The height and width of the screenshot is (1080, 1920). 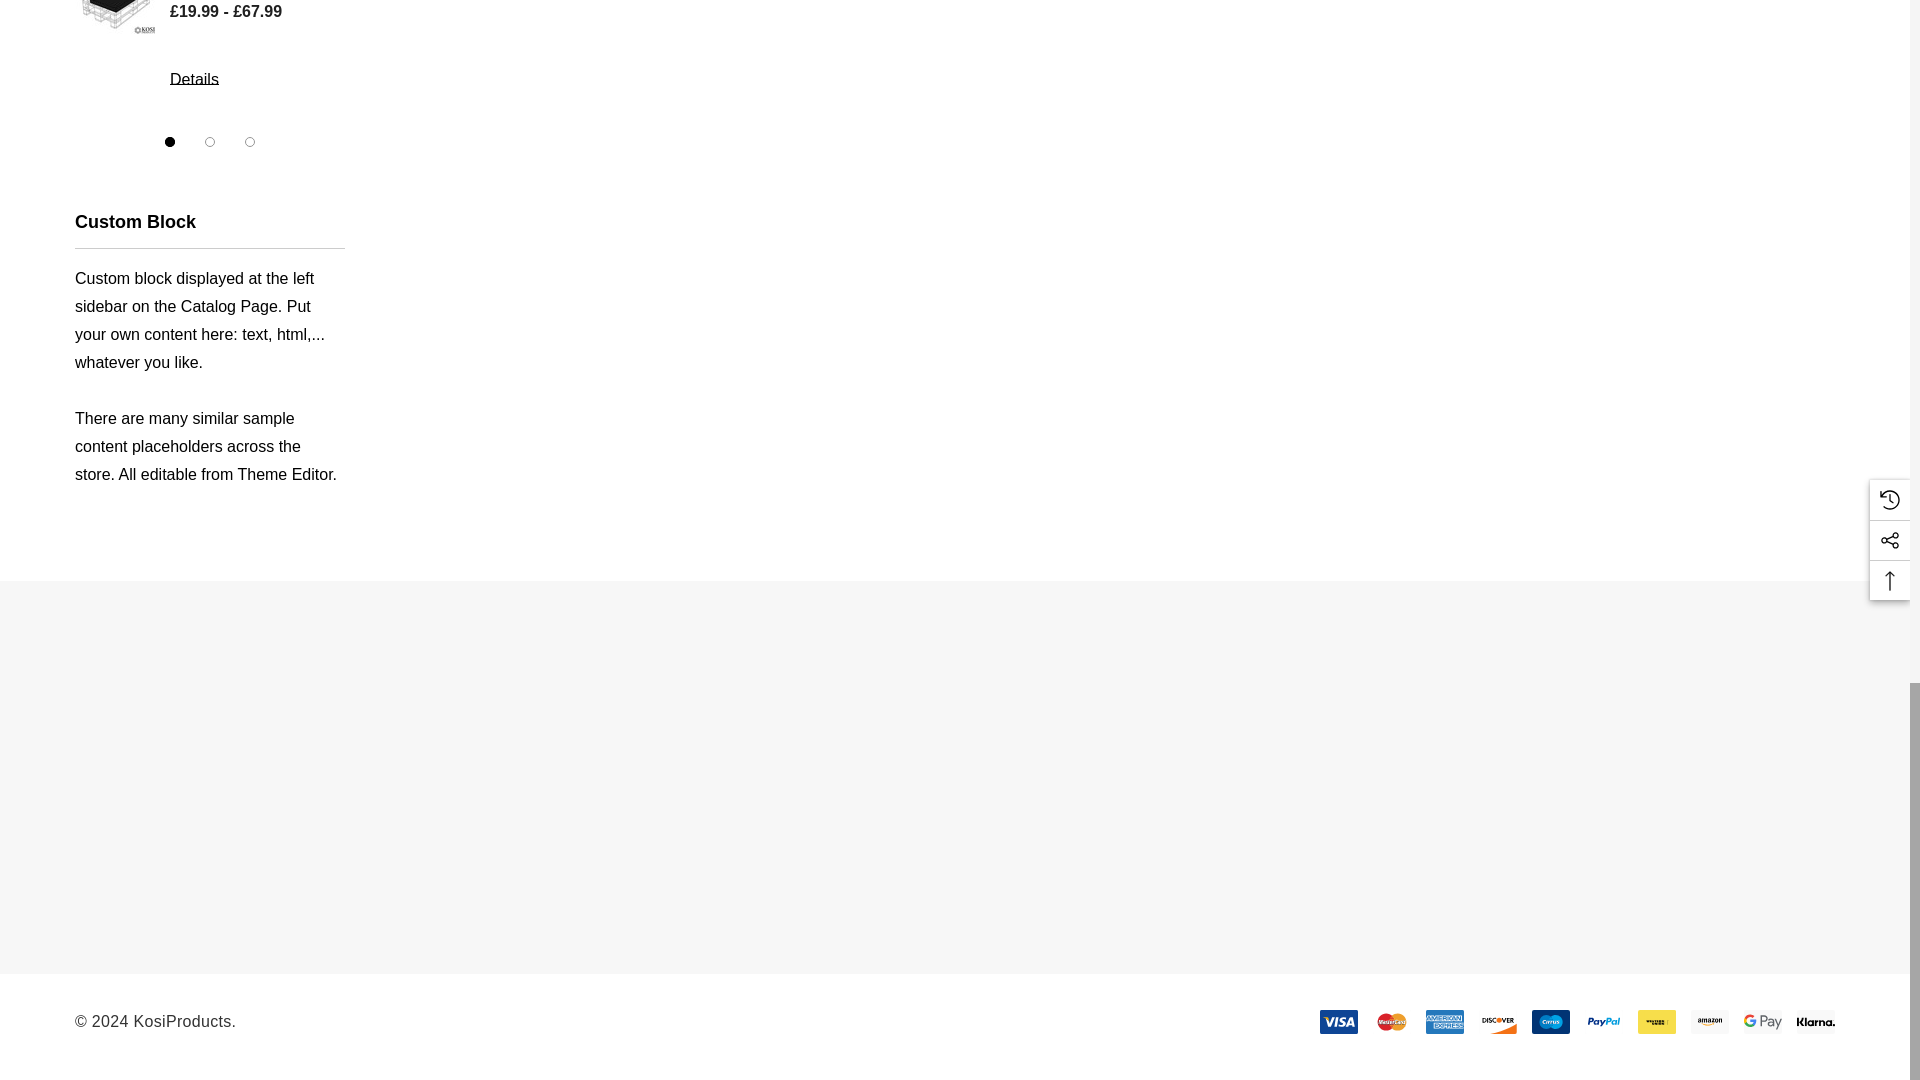 I want to click on Amazonpay Amazonpay, so click(x=1710, y=1021).